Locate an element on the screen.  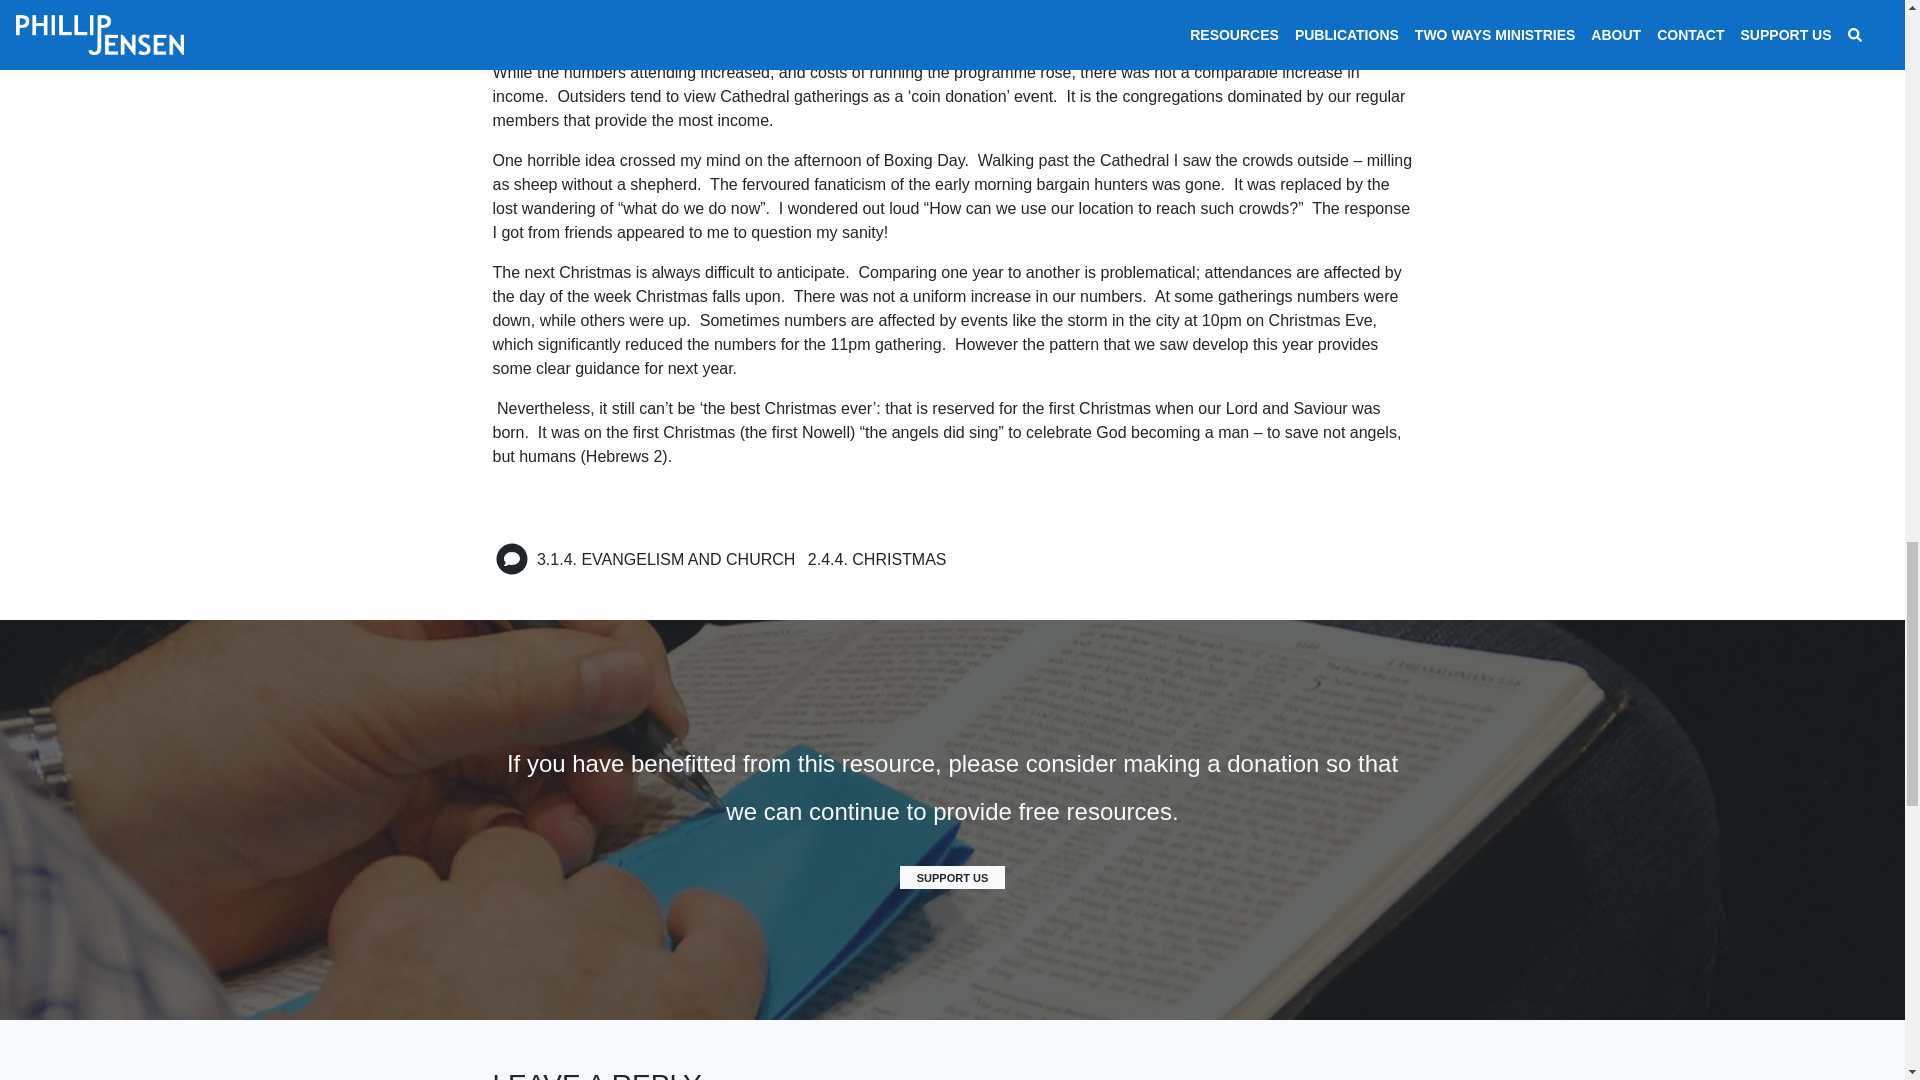
3.1.4. EVANGELISM AND CHURCH is located at coordinates (666, 559).